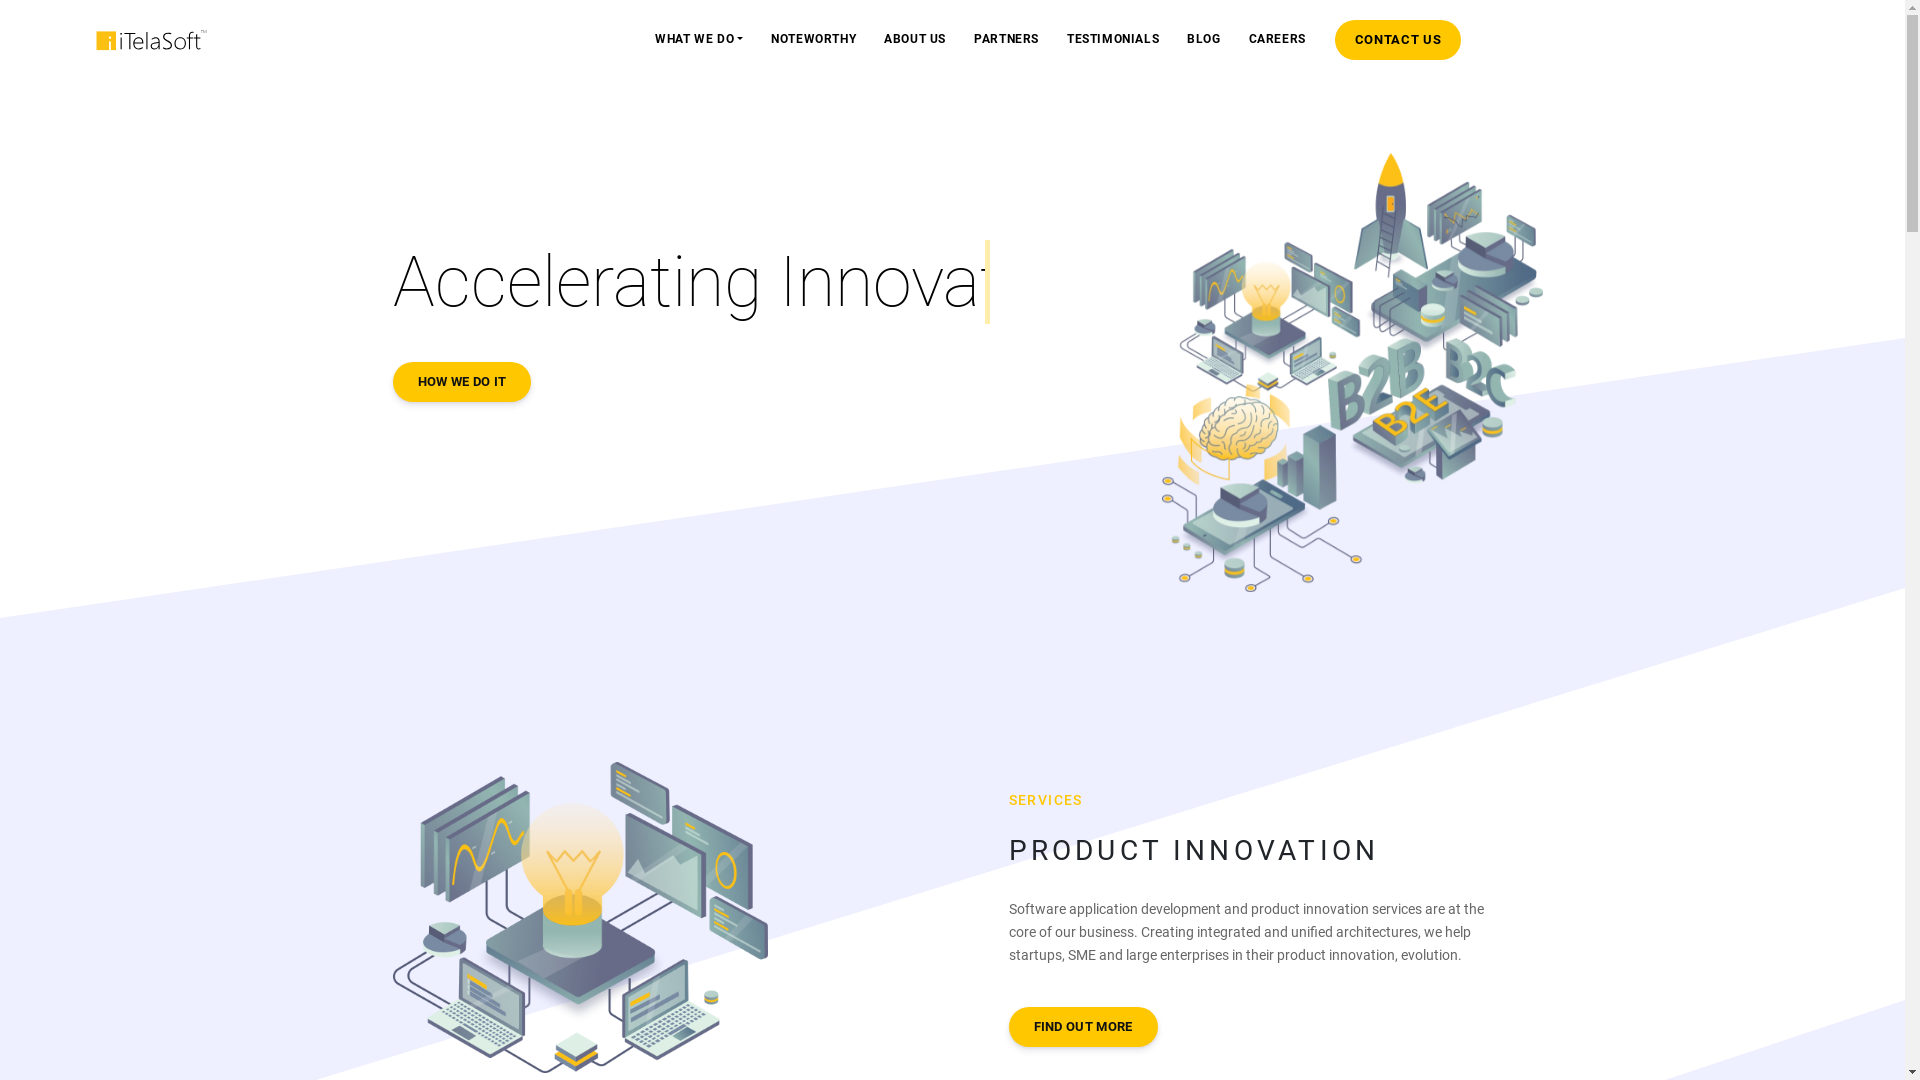 This screenshot has width=1920, height=1080. Describe the element at coordinates (1006, 40) in the screenshot. I see `PARTNERS` at that location.